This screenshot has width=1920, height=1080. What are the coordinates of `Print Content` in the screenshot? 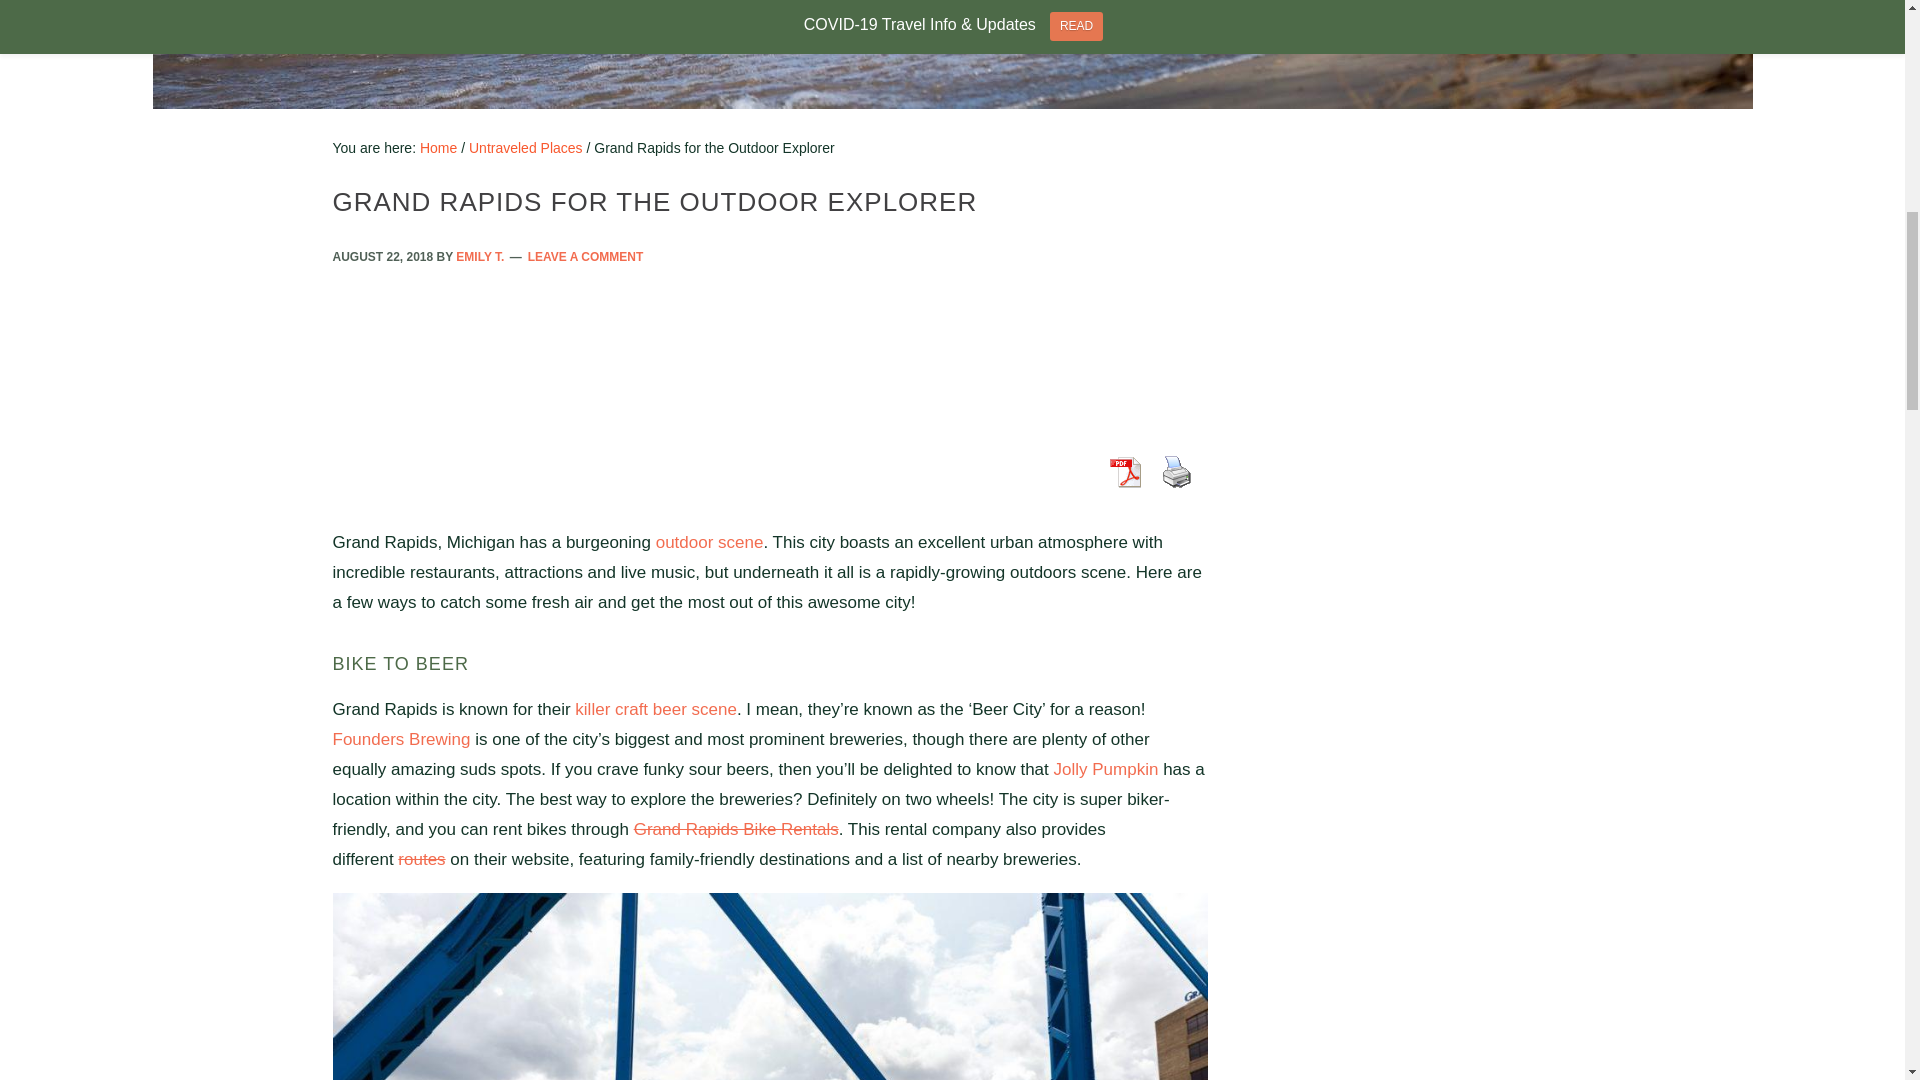 It's located at (1176, 472).